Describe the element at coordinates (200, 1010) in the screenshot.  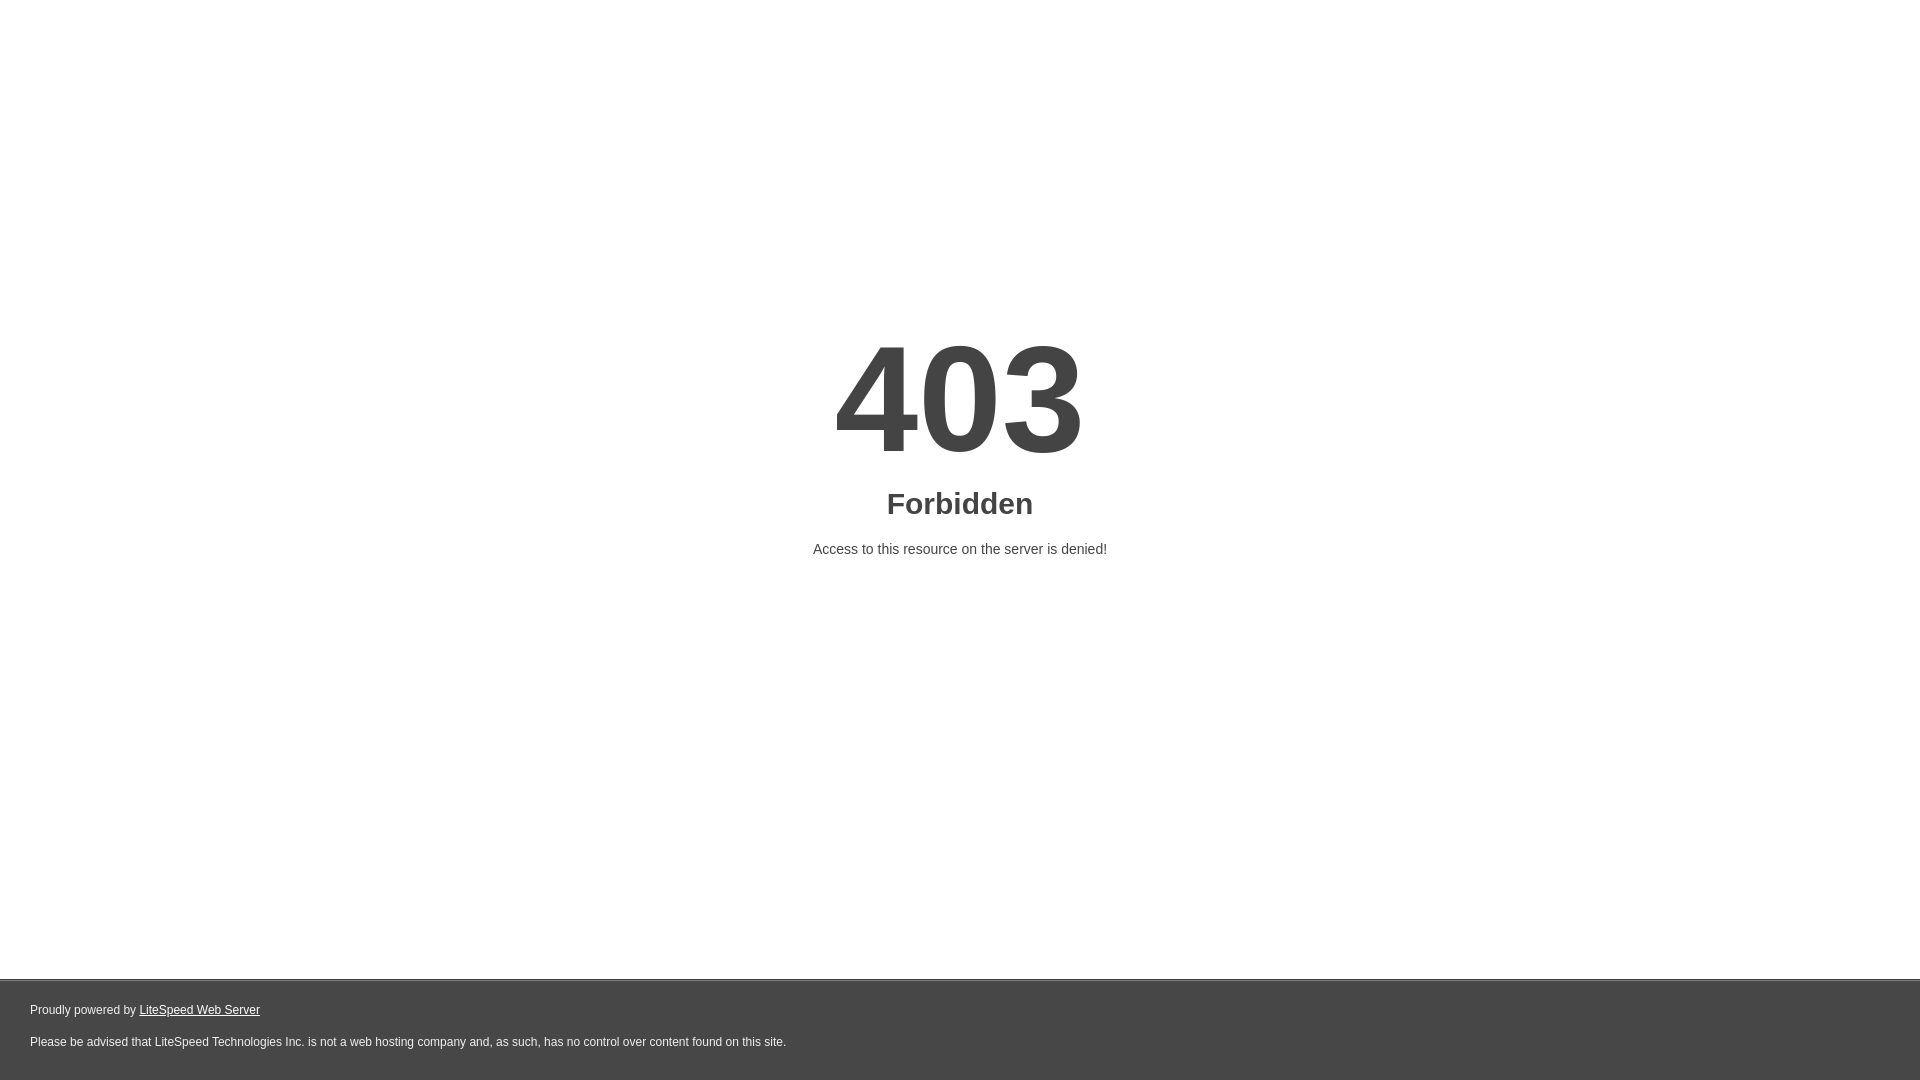
I see `LiteSpeed Web Server` at that location.